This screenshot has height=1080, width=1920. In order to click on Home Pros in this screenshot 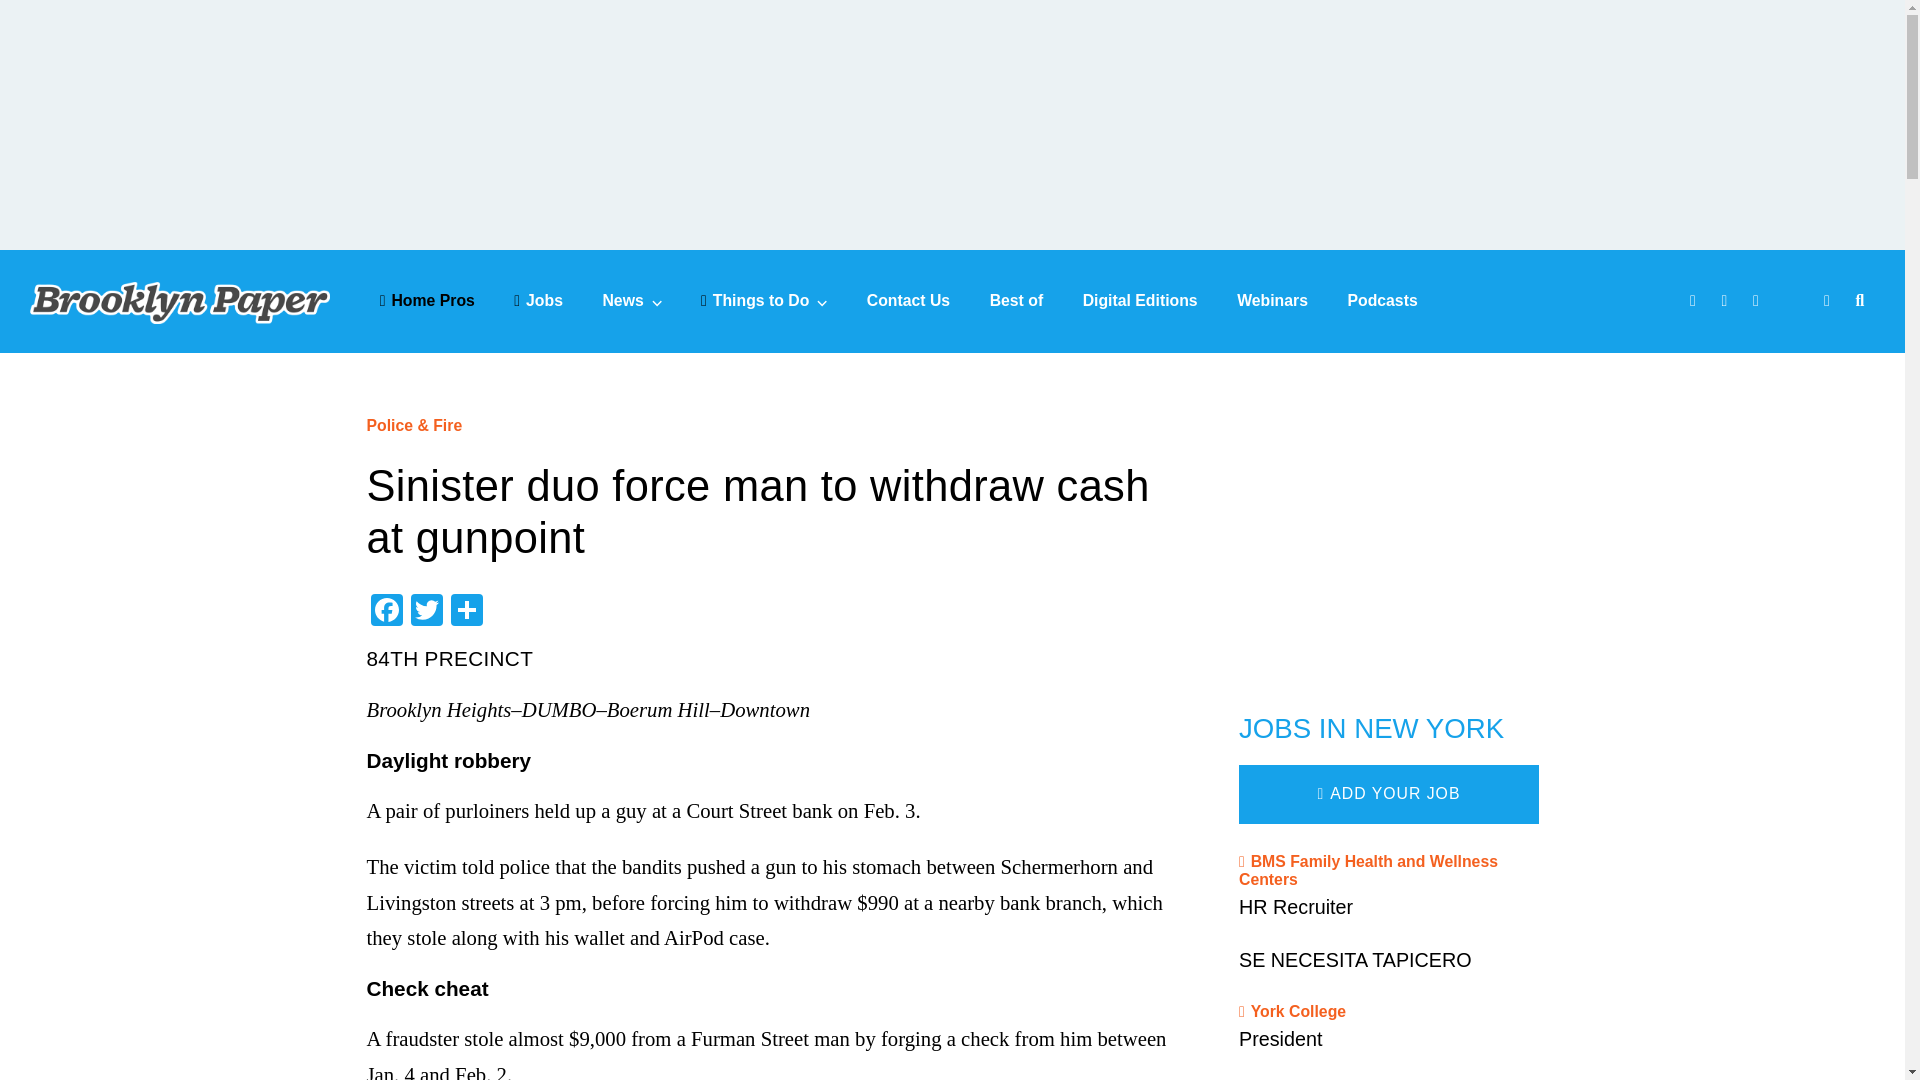, I will do `click(427, 300)`.